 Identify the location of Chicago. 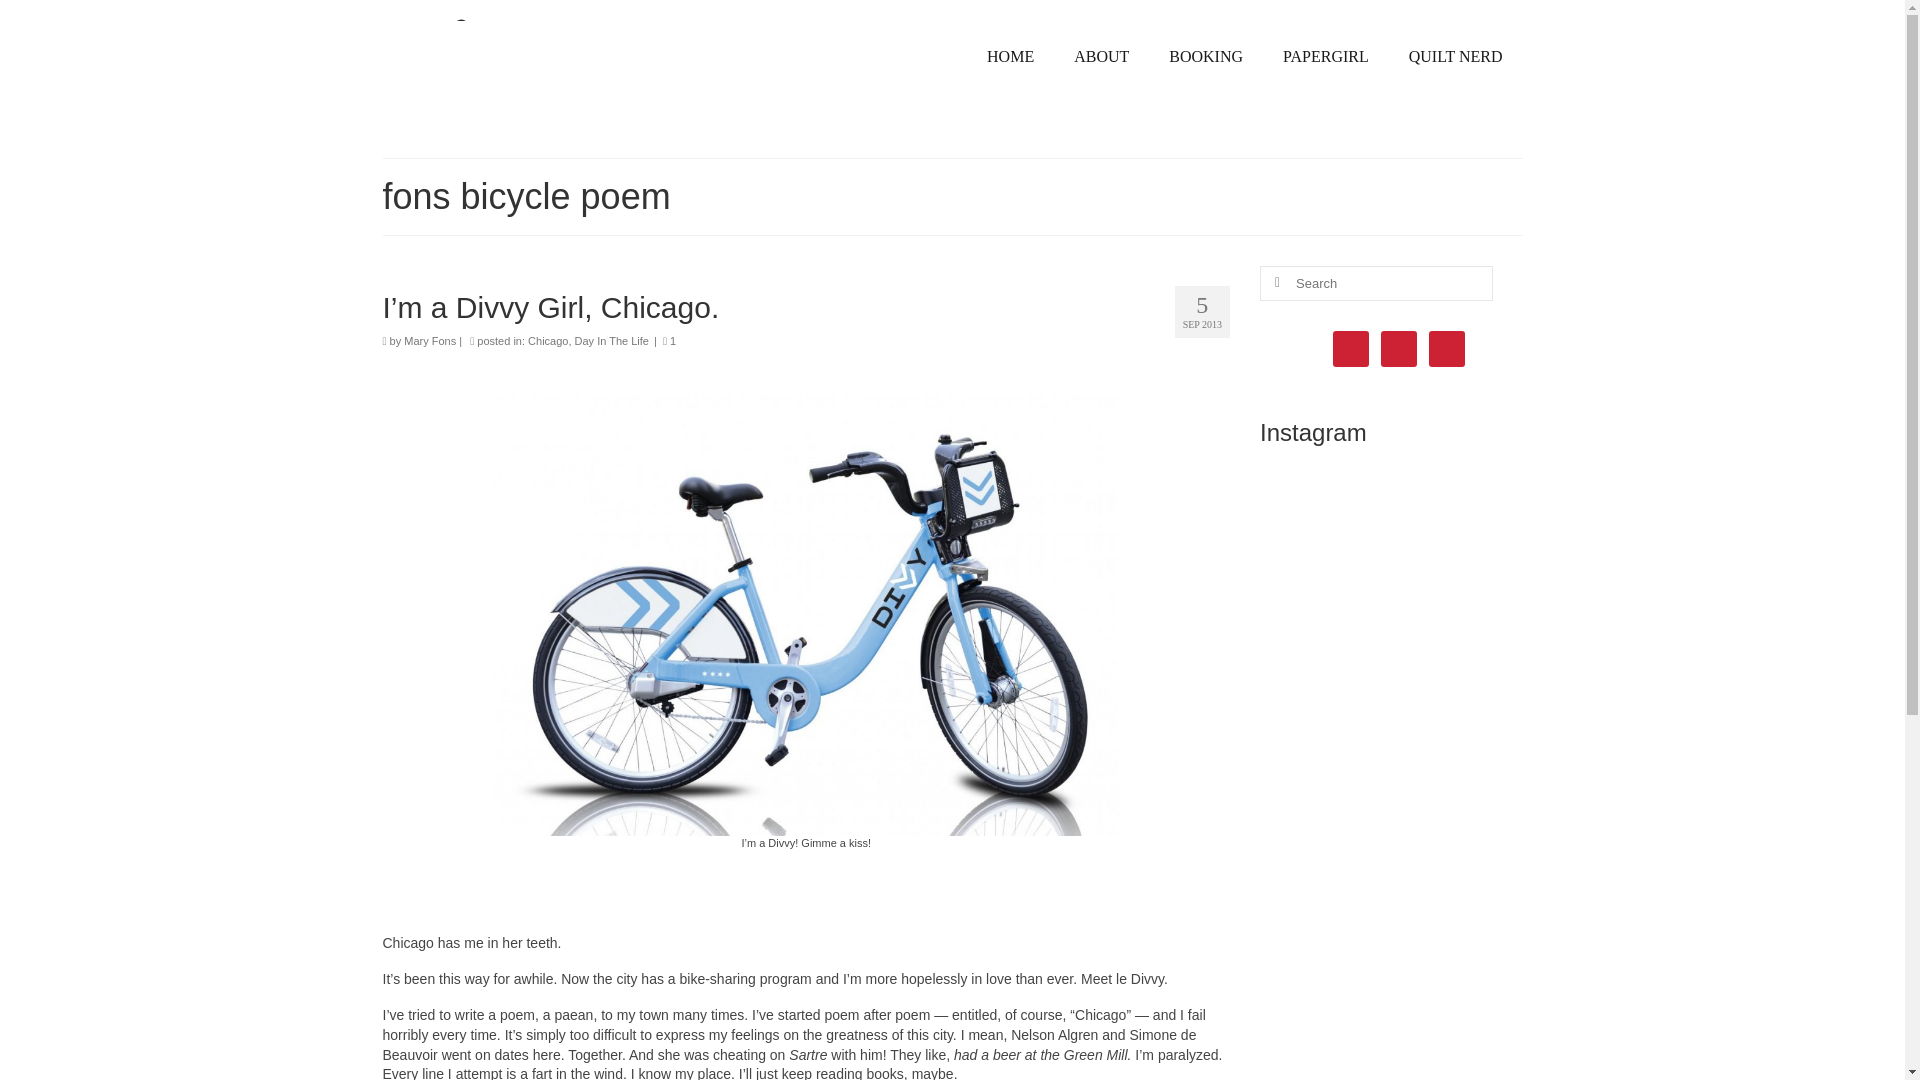
(548, 340).